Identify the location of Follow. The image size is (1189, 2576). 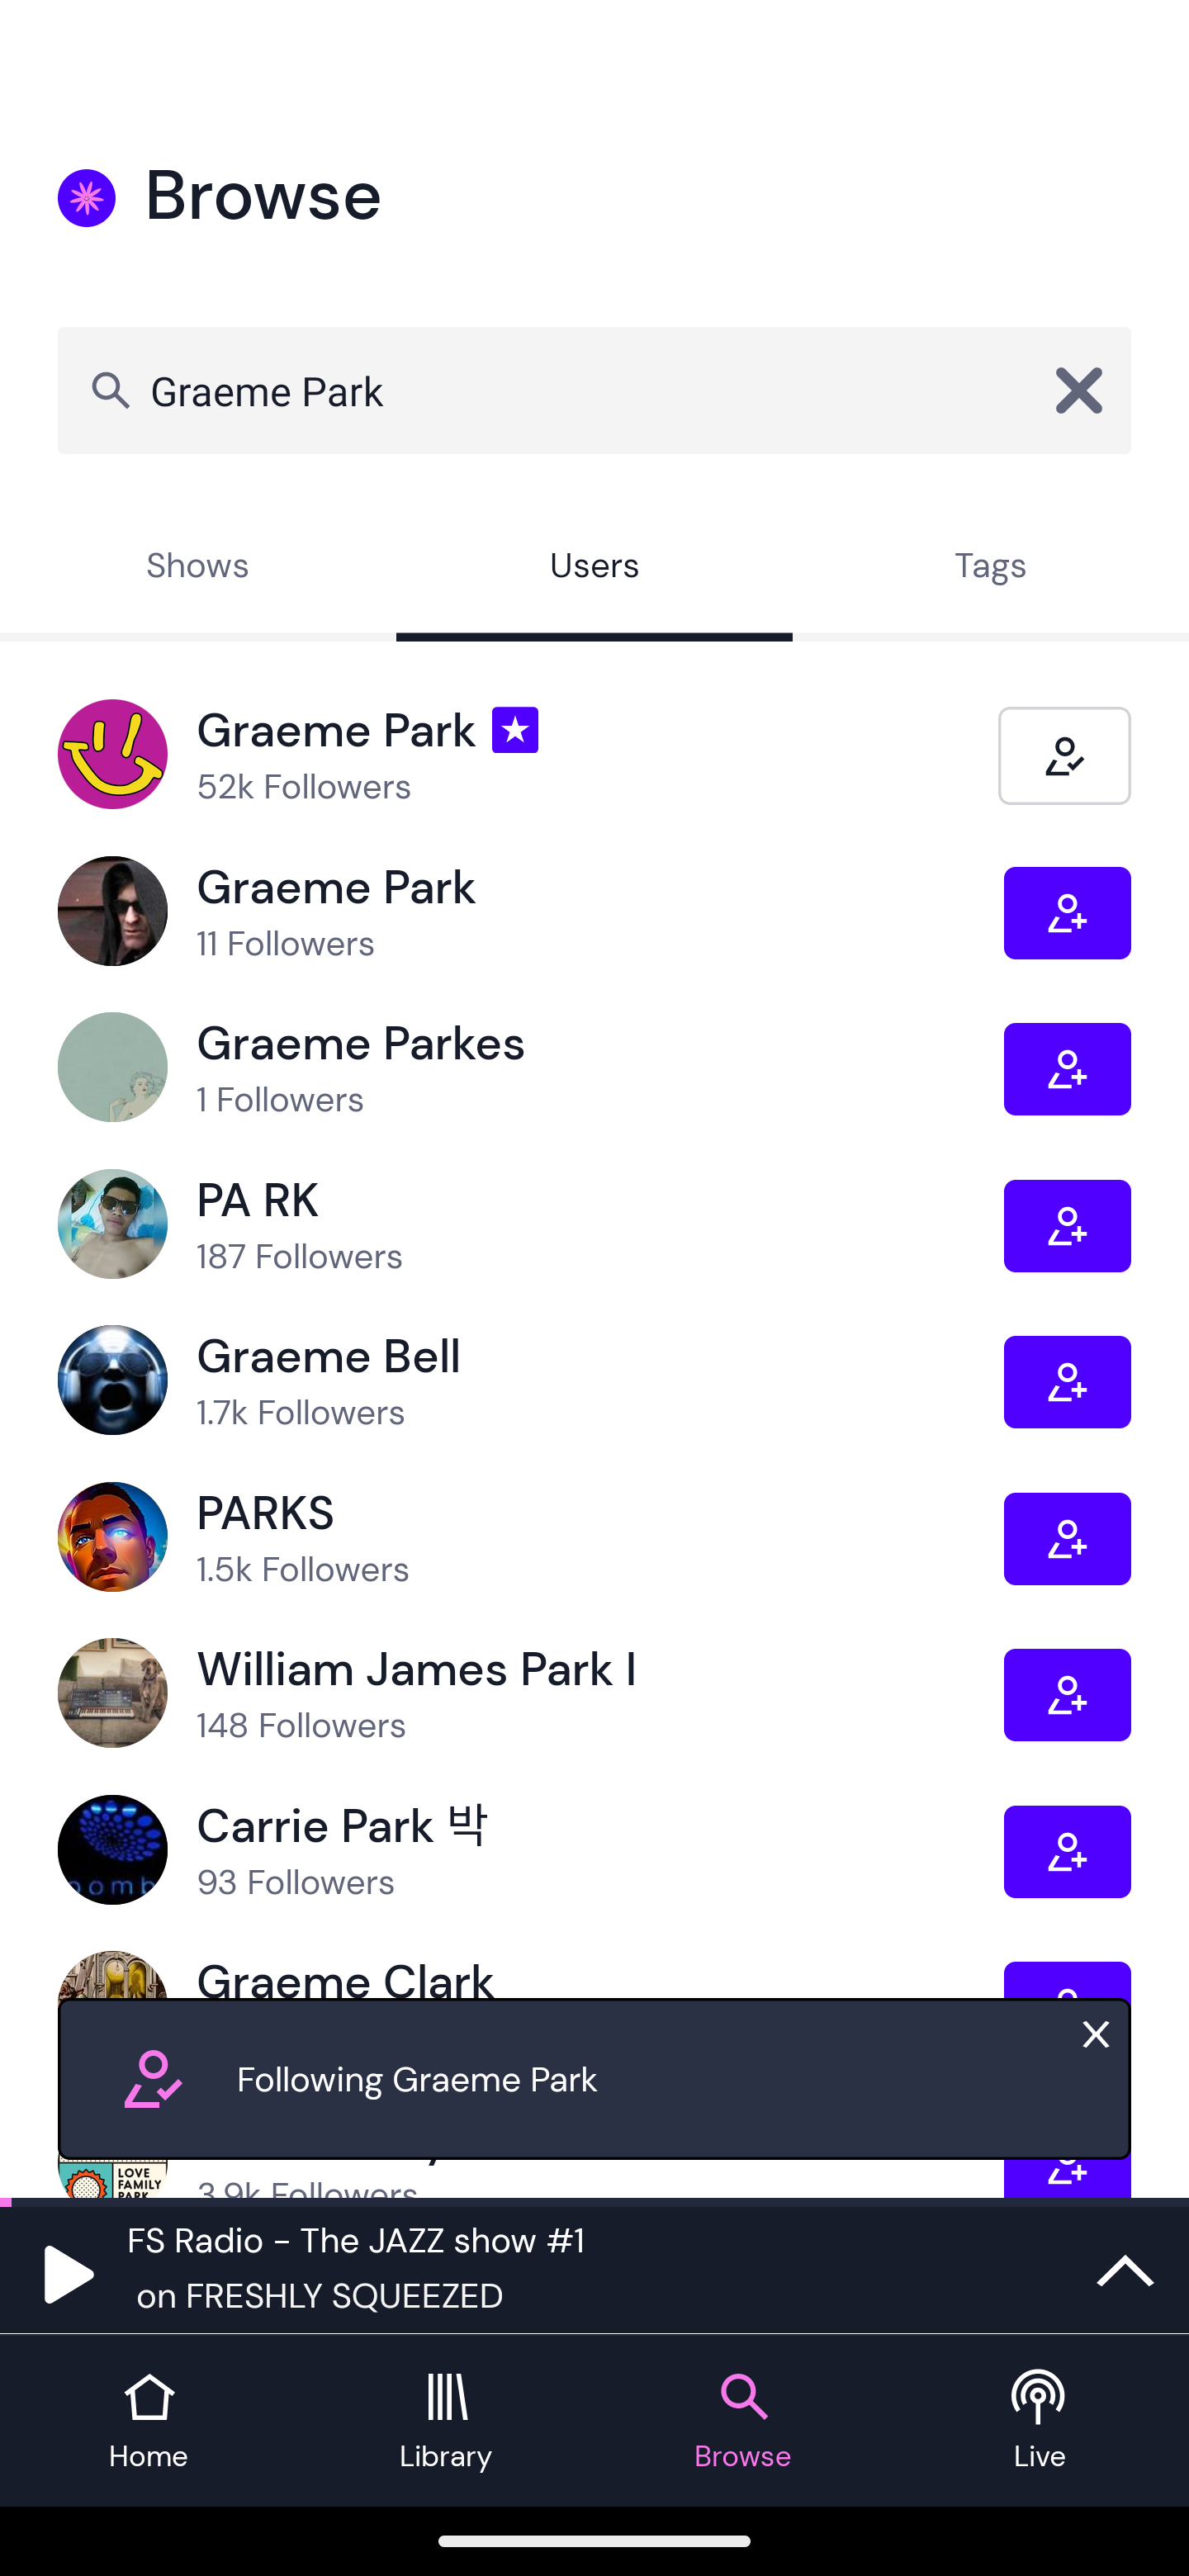
(1067, 913).